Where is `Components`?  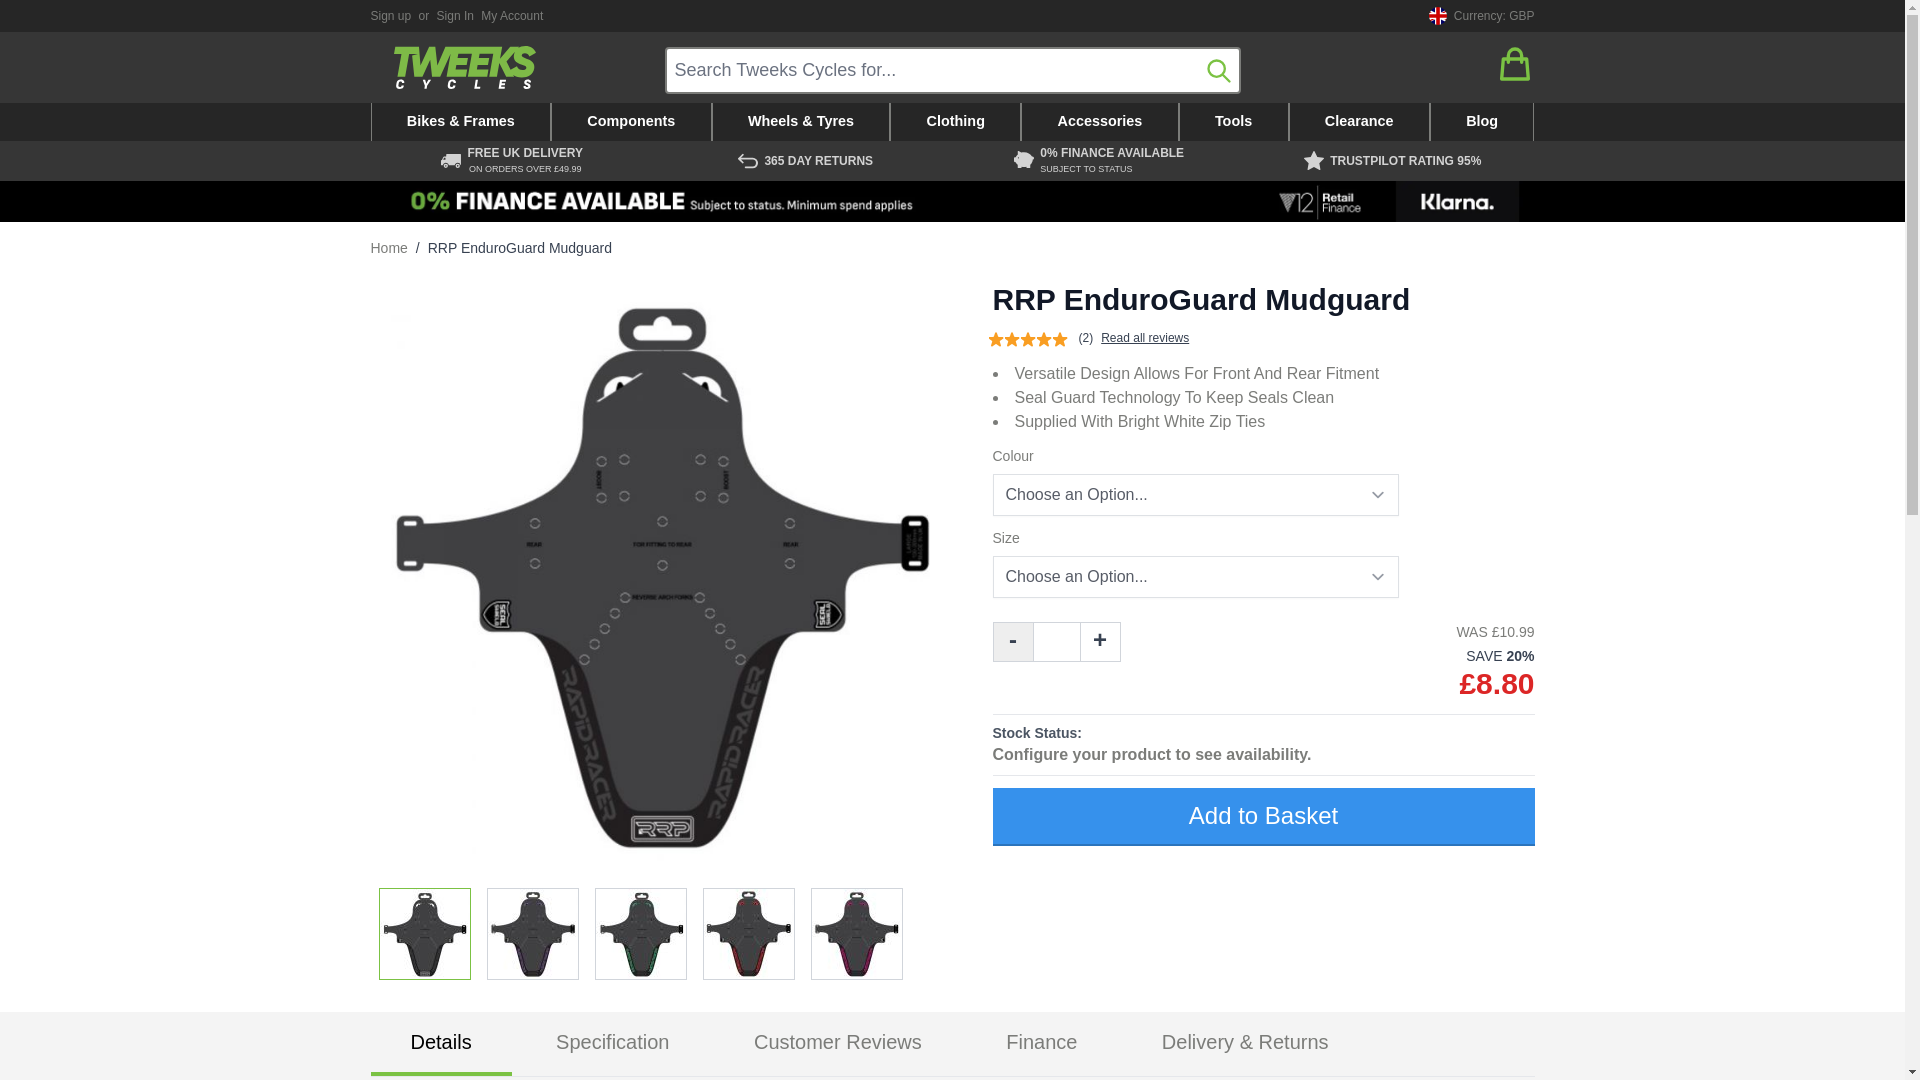
Components is located at coordinates (632, 122).